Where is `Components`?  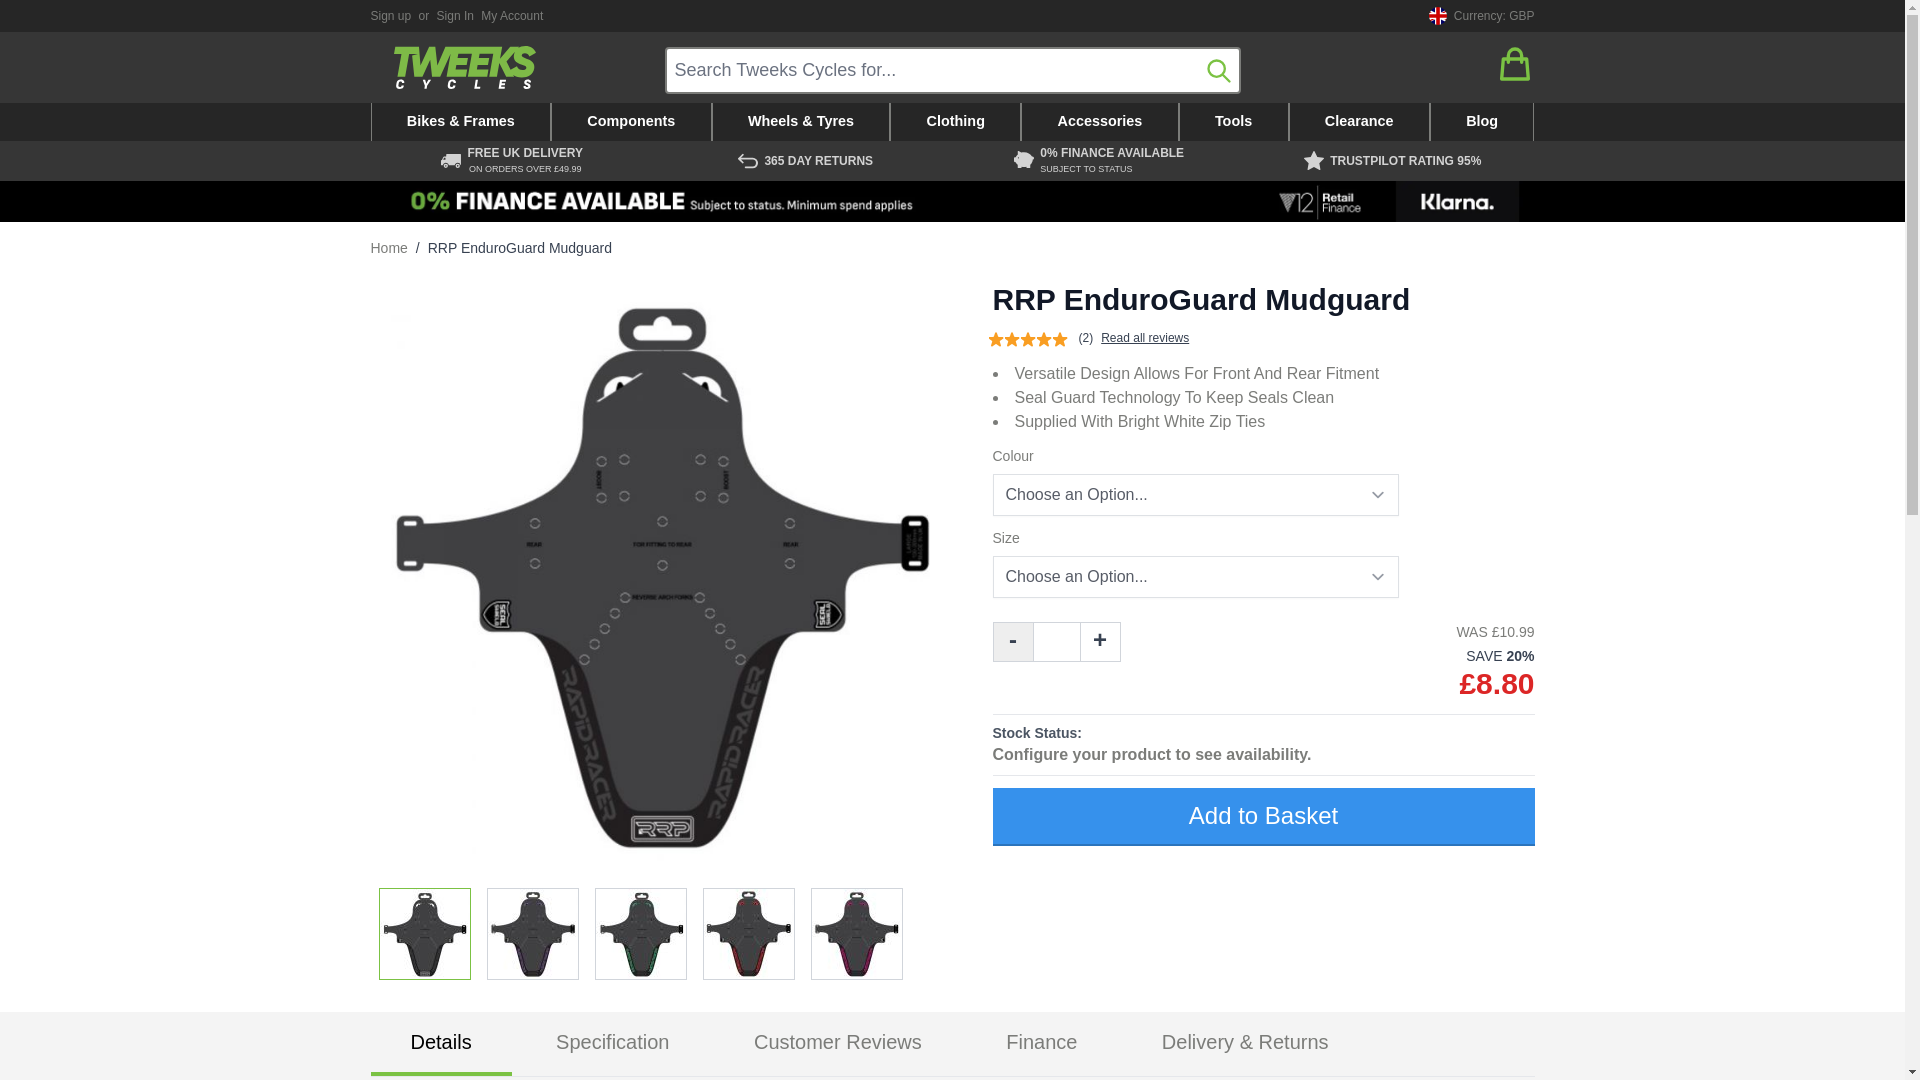
Components is located at coordinates (632, 122).